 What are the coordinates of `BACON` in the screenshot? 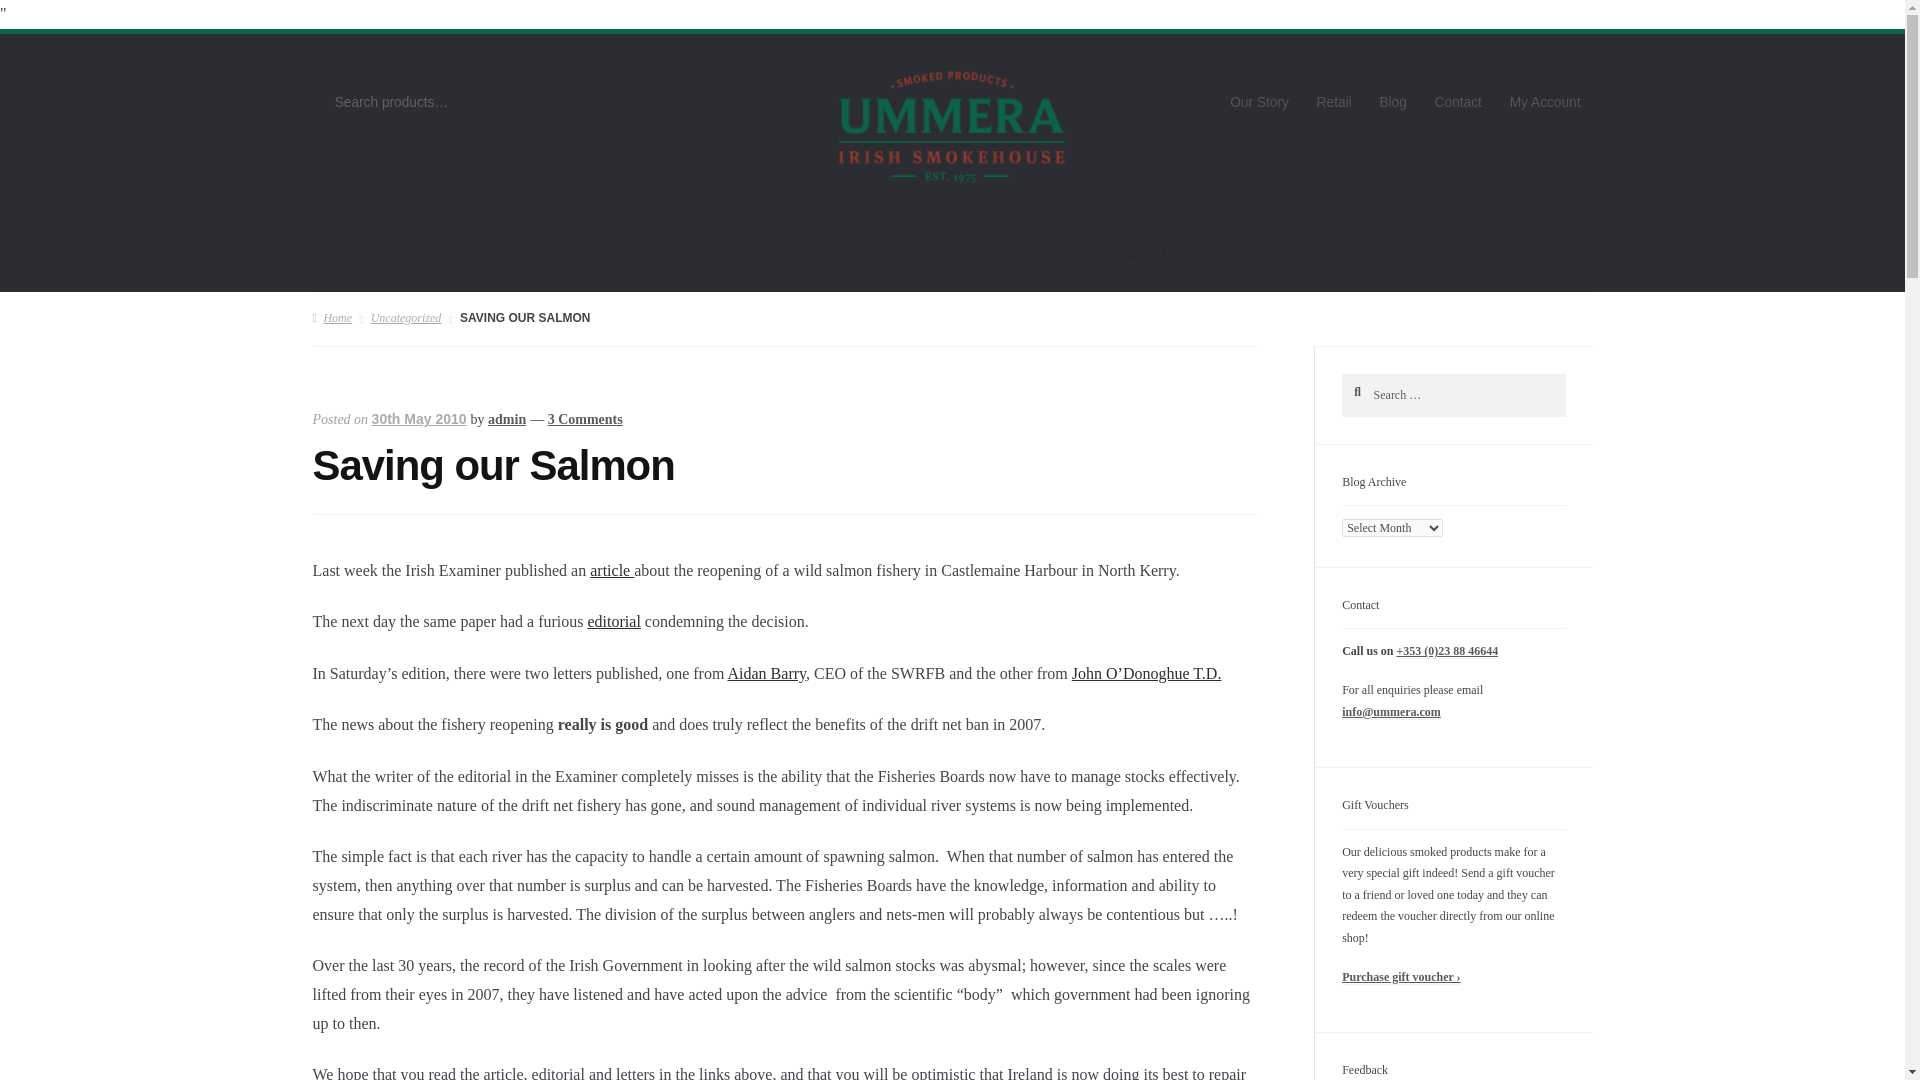 It's located at (1144, 256).